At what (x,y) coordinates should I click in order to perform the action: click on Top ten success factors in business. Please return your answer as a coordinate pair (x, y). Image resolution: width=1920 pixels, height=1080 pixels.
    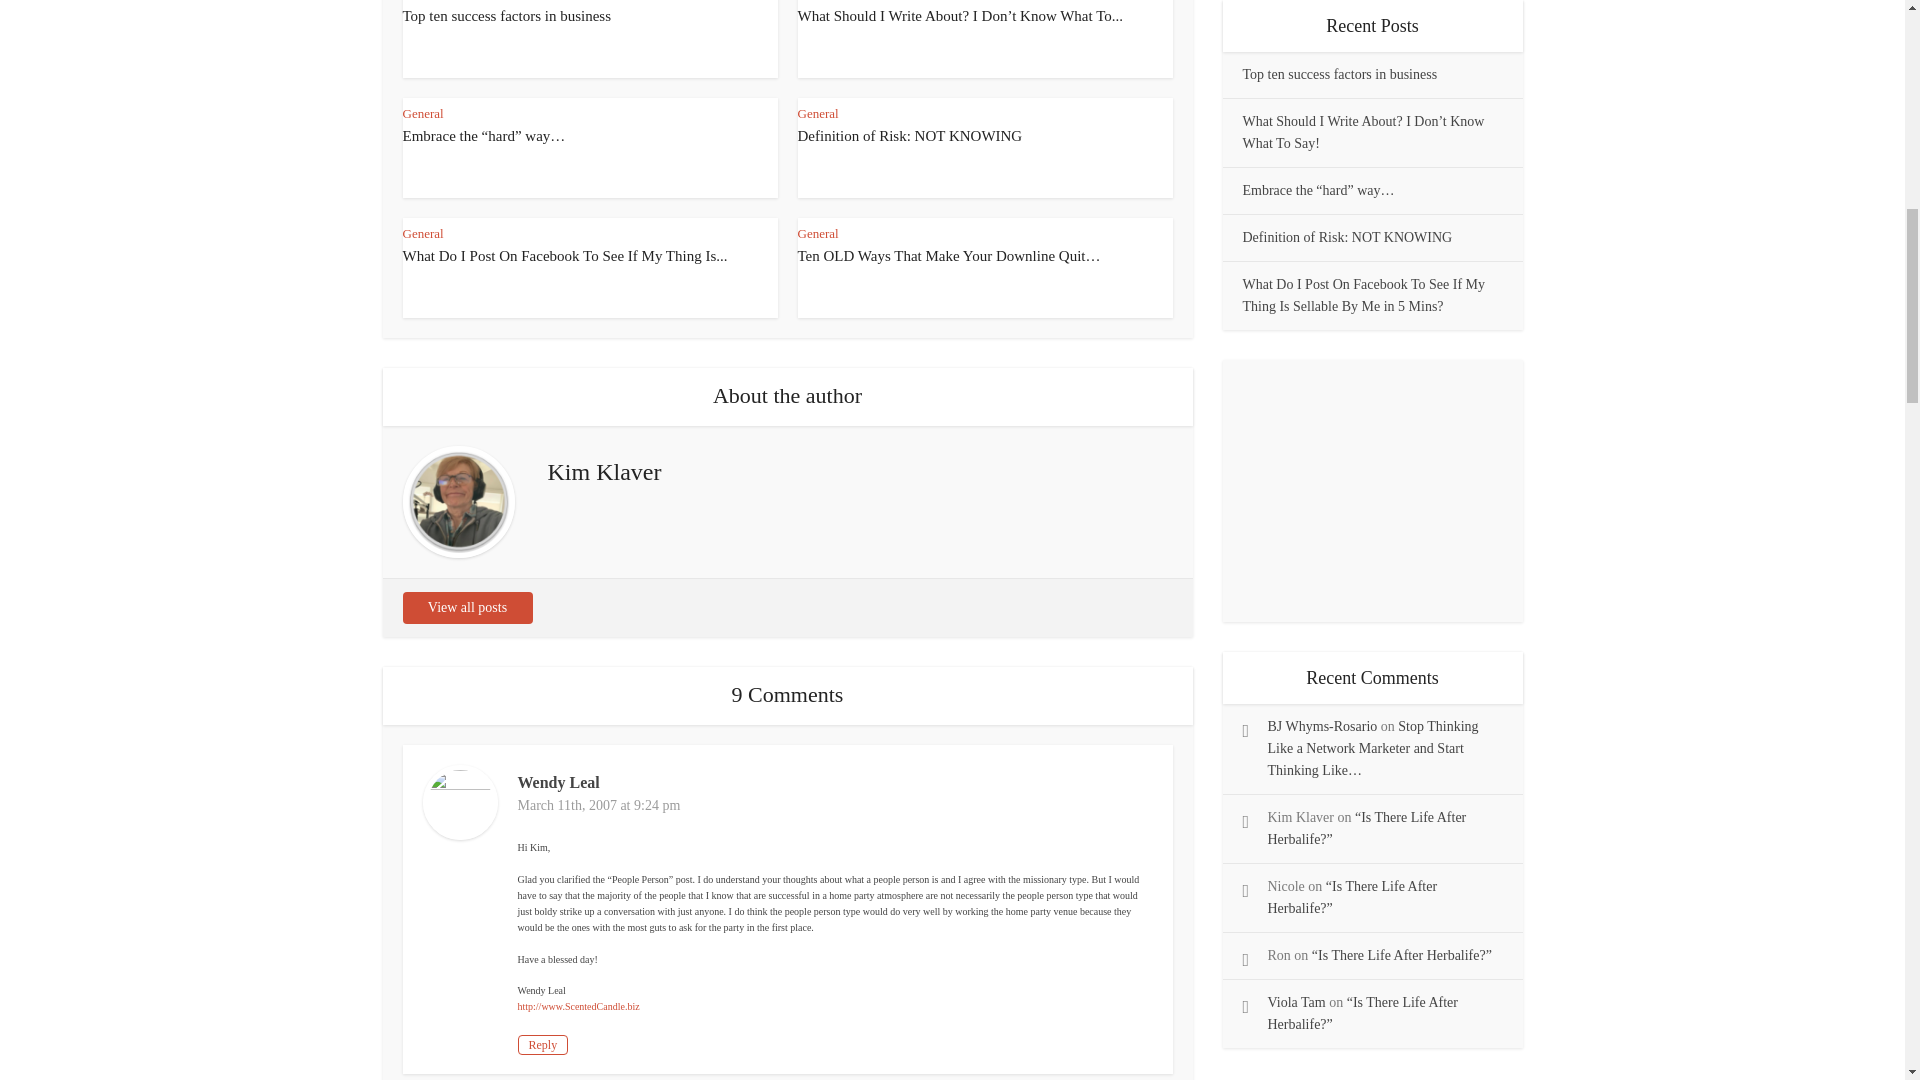
    Looking at the image, I should click on (506, 15).